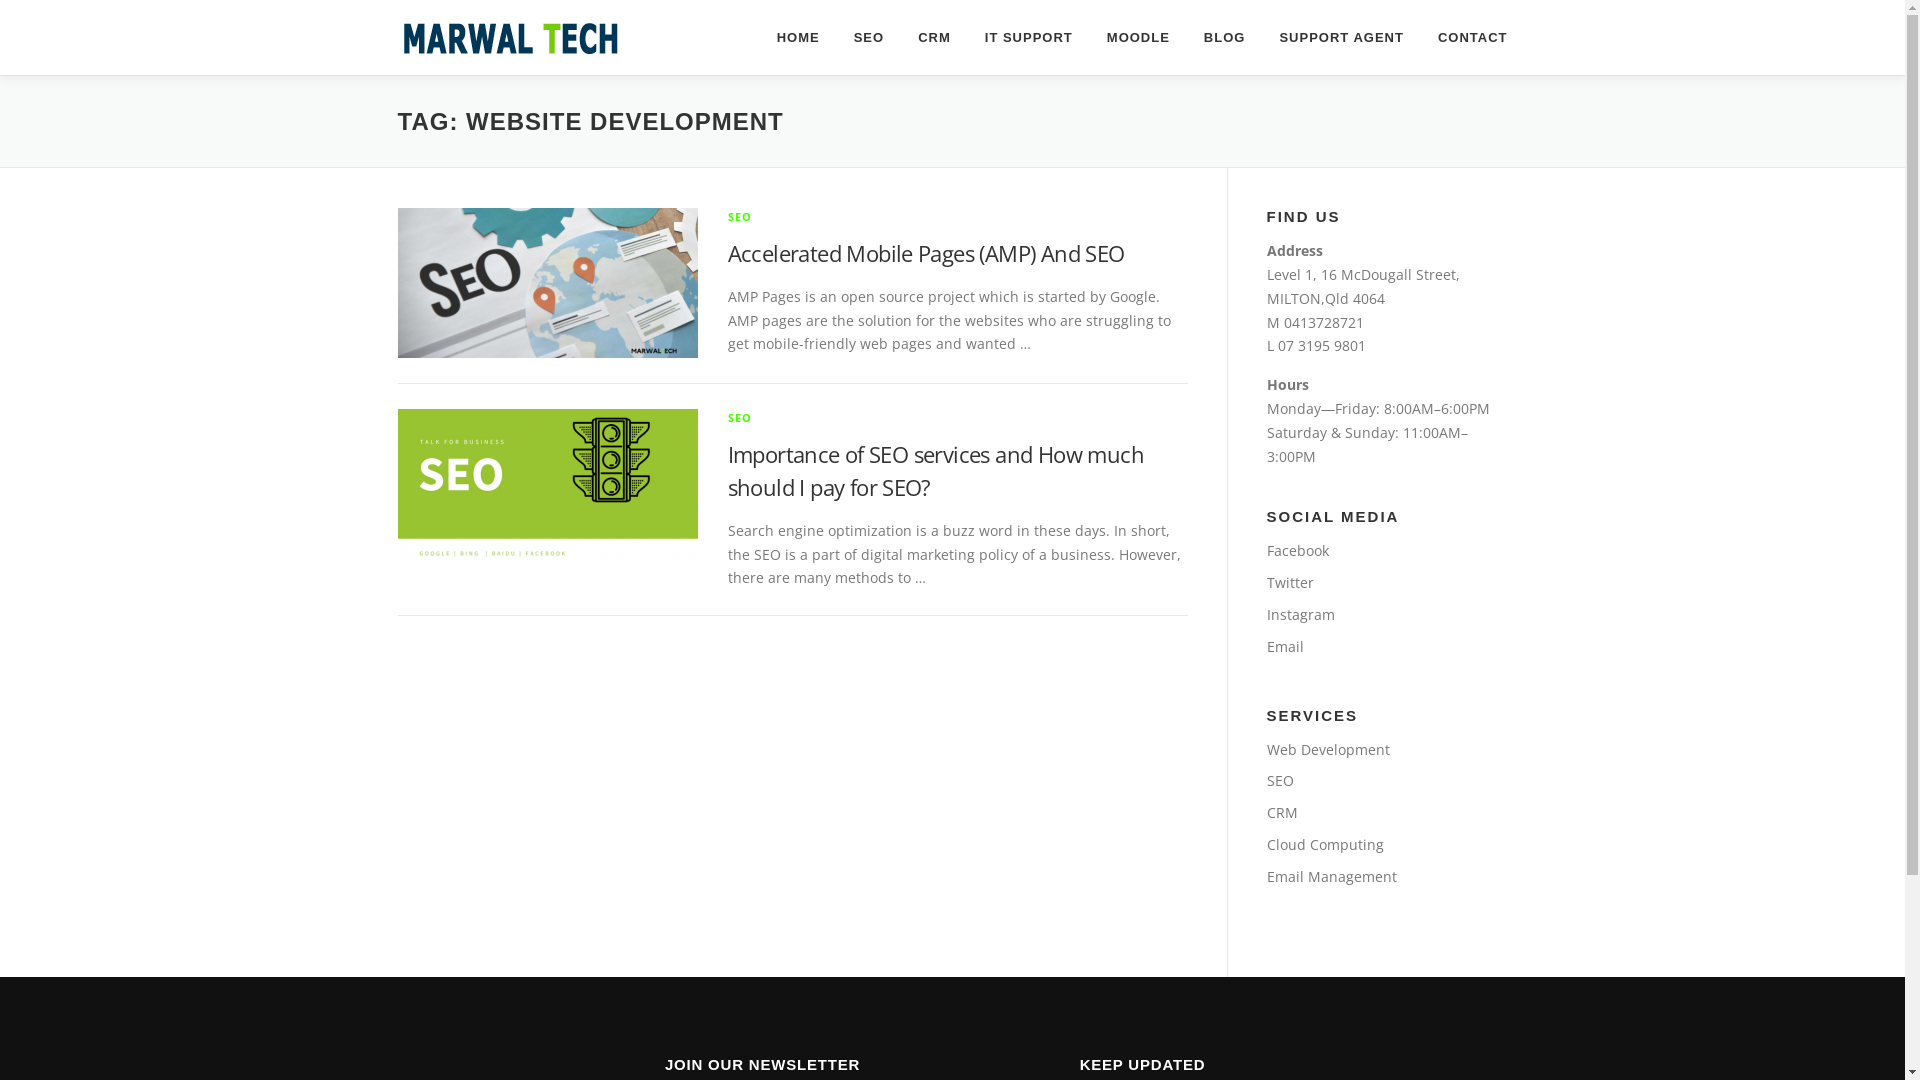  What do you see at coordinates (1331, 876) in the screenshot?
I see `Email Management` at bounding box center [1331, 876].